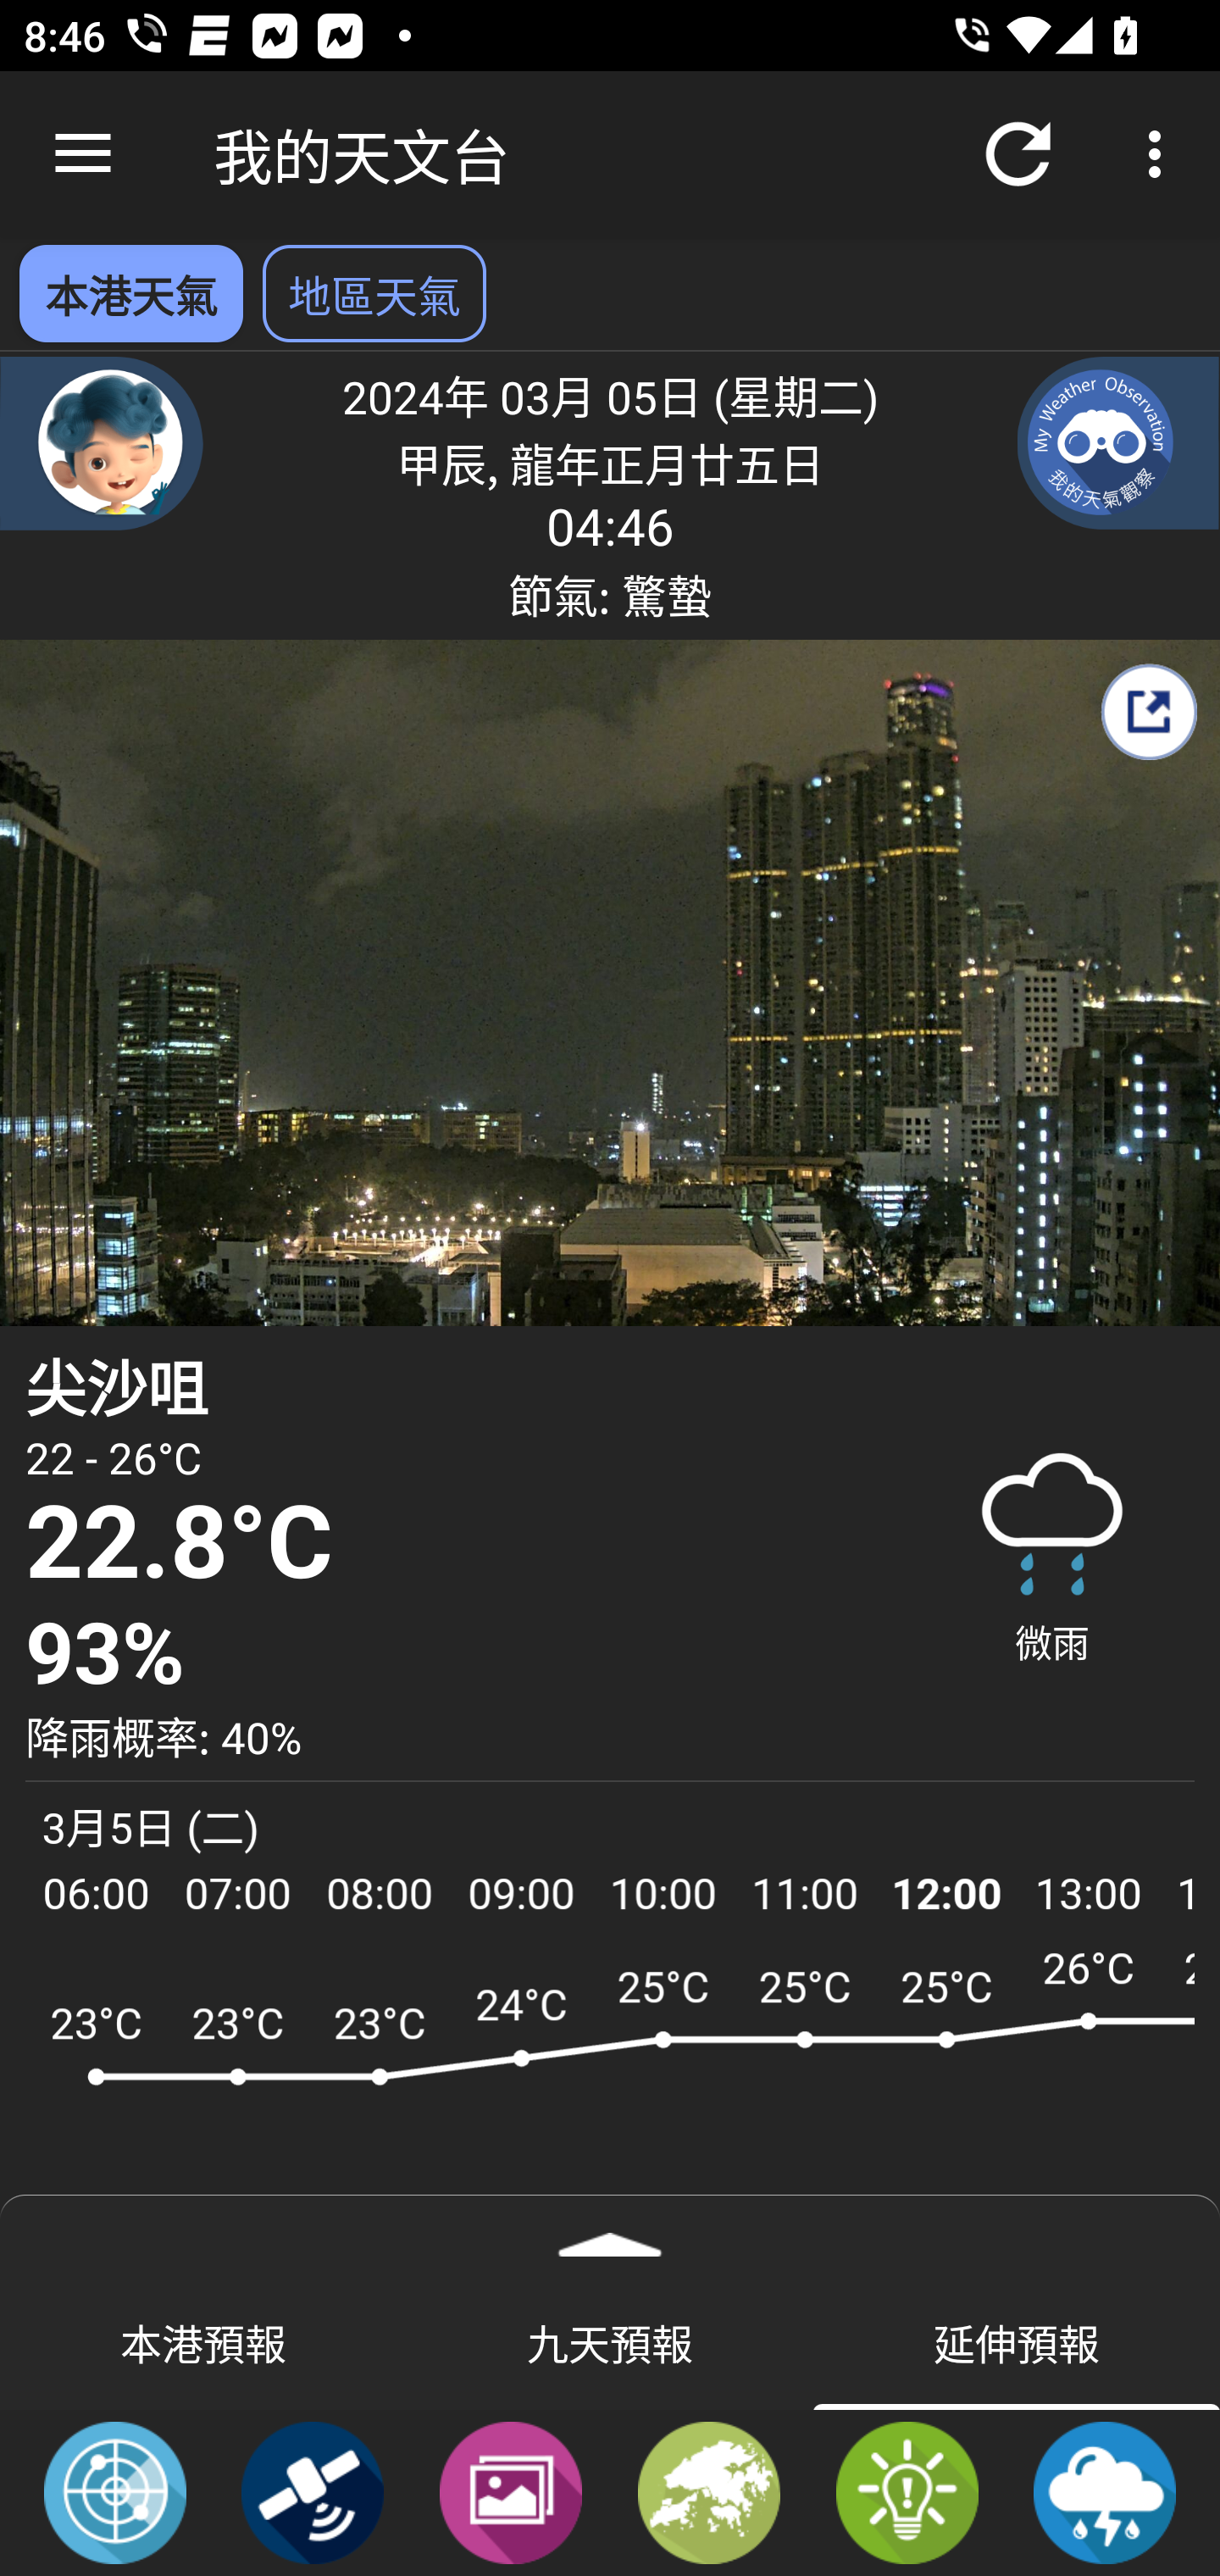  I want to click on 天氣提示, so click(907, 2491).